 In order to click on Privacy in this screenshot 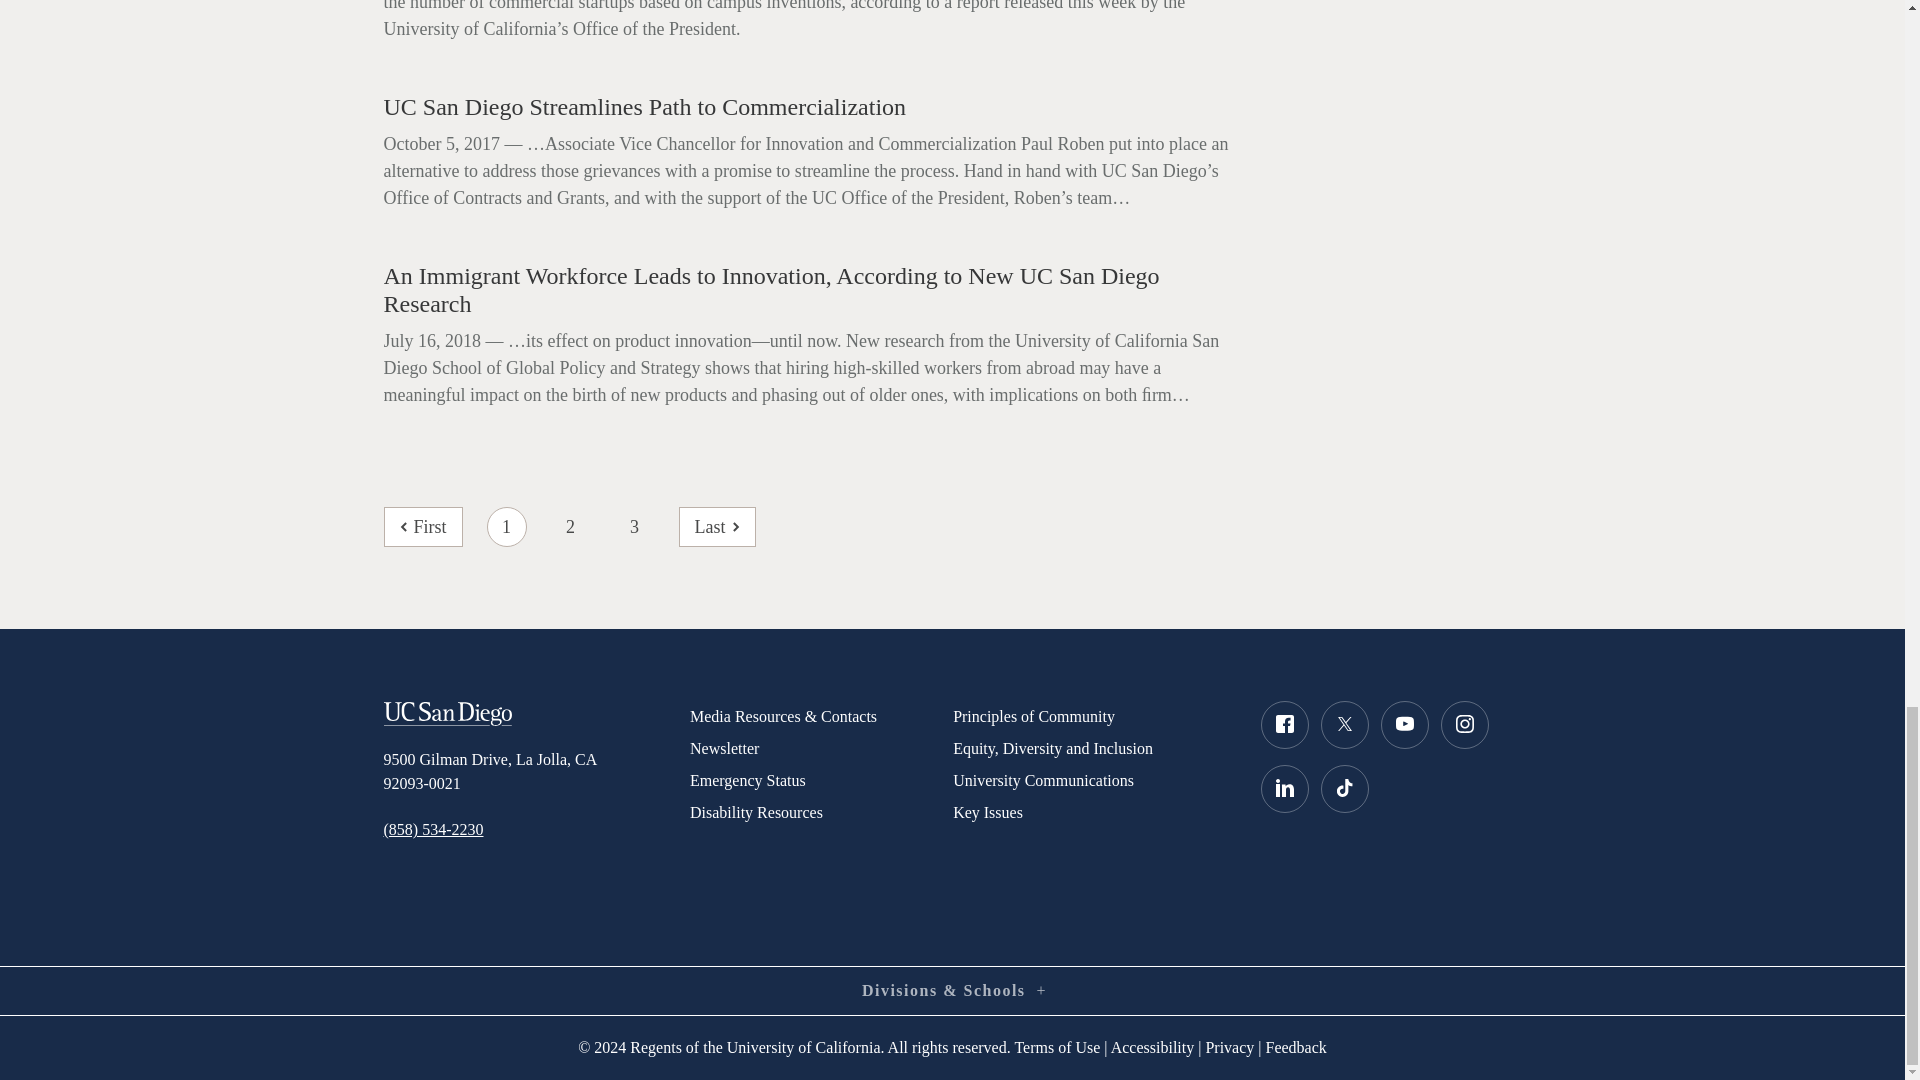, I will do `click(1229, 1047)`.